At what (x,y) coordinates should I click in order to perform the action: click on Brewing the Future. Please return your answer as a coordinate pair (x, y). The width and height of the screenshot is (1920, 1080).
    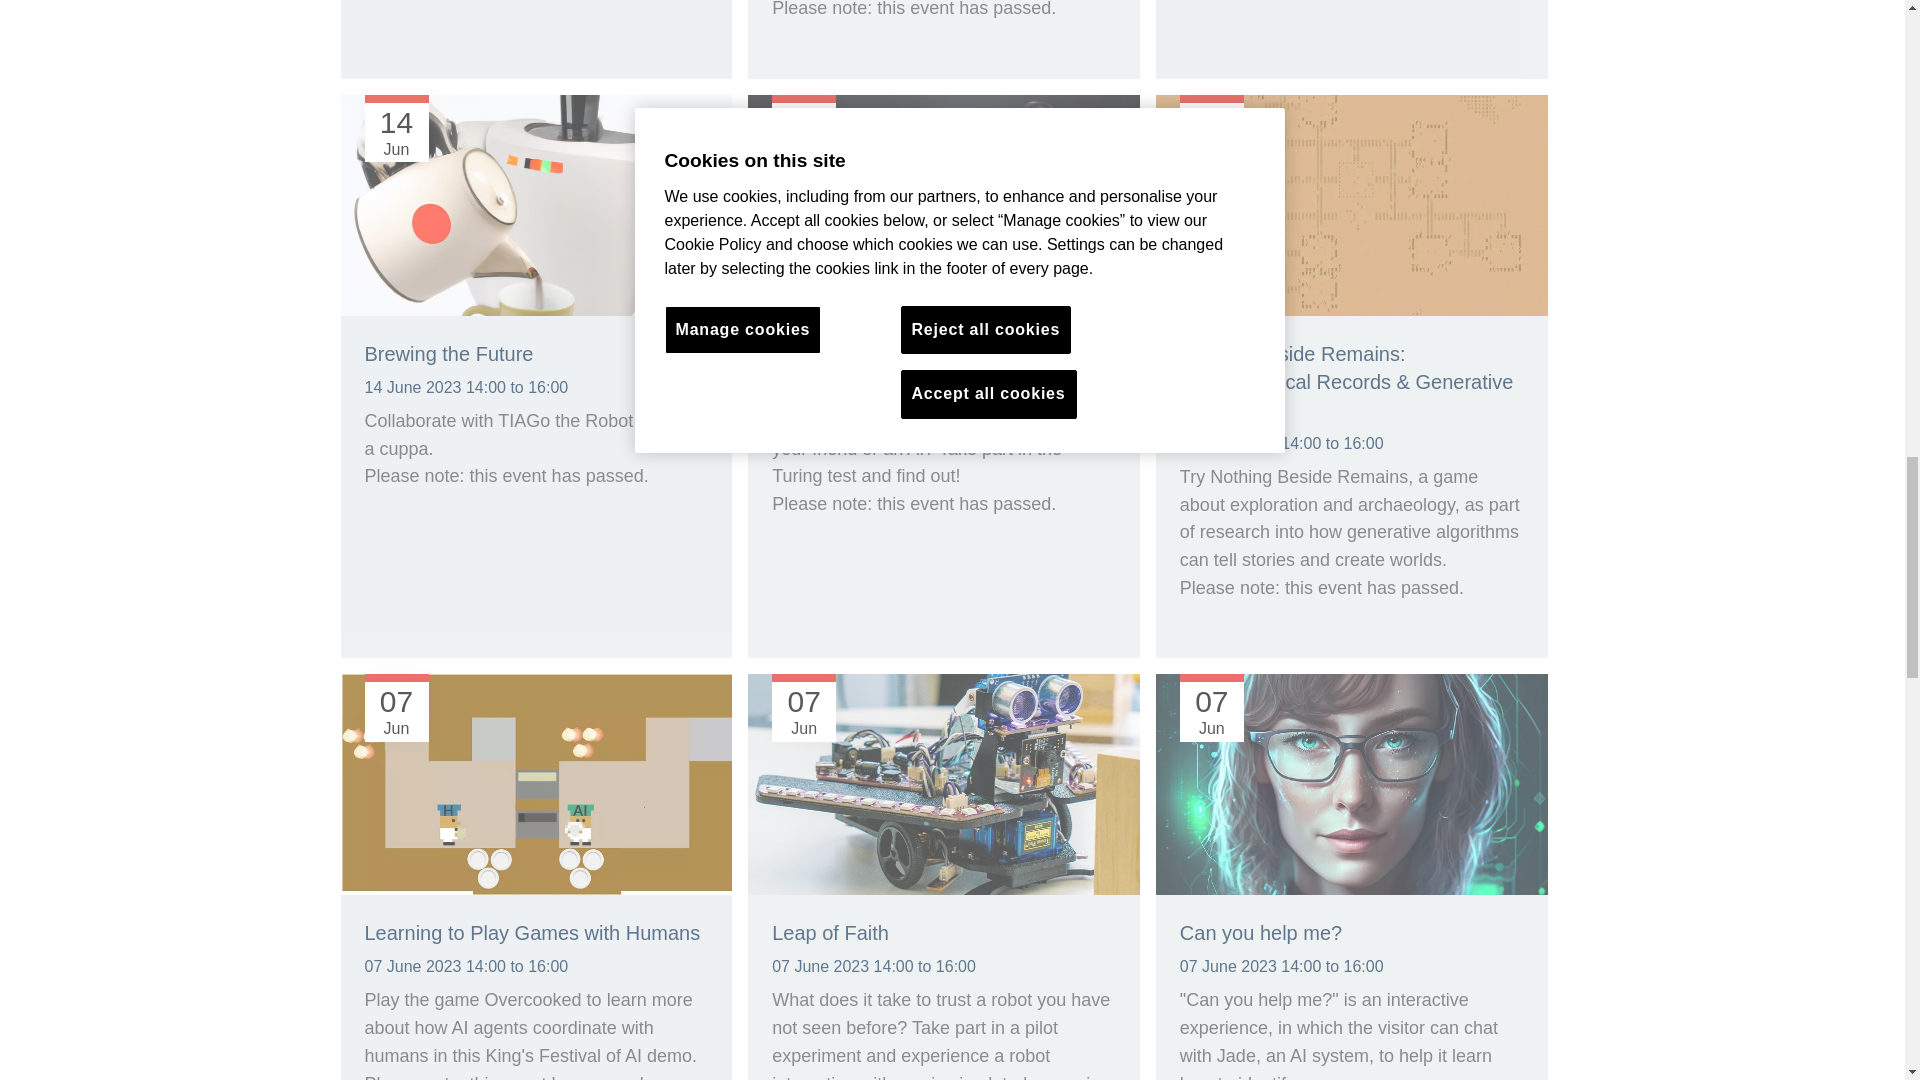
    Looking at the image, I should click on (535, 207).